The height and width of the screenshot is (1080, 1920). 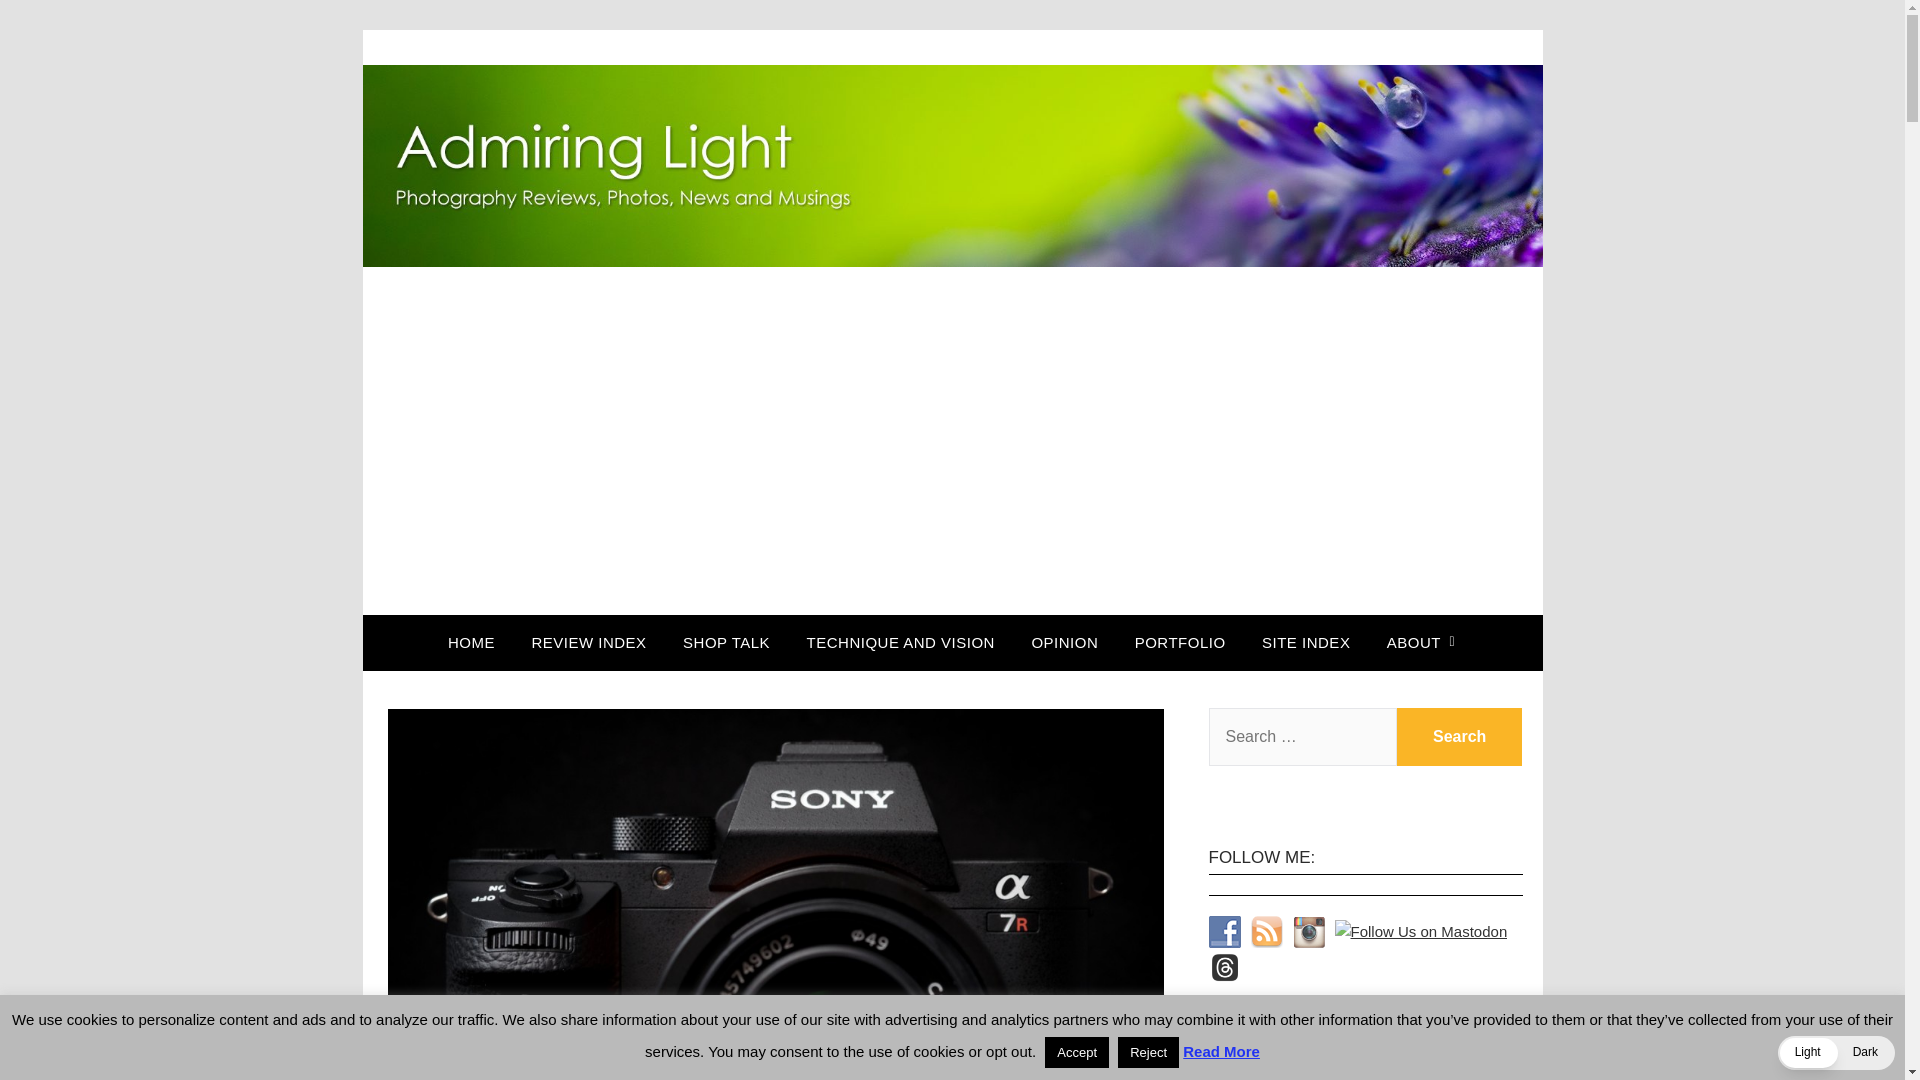 What do you see at coordinates (1064, 642) in the screenshot?
I see `OPINION` at bounding box center [1064, 642].